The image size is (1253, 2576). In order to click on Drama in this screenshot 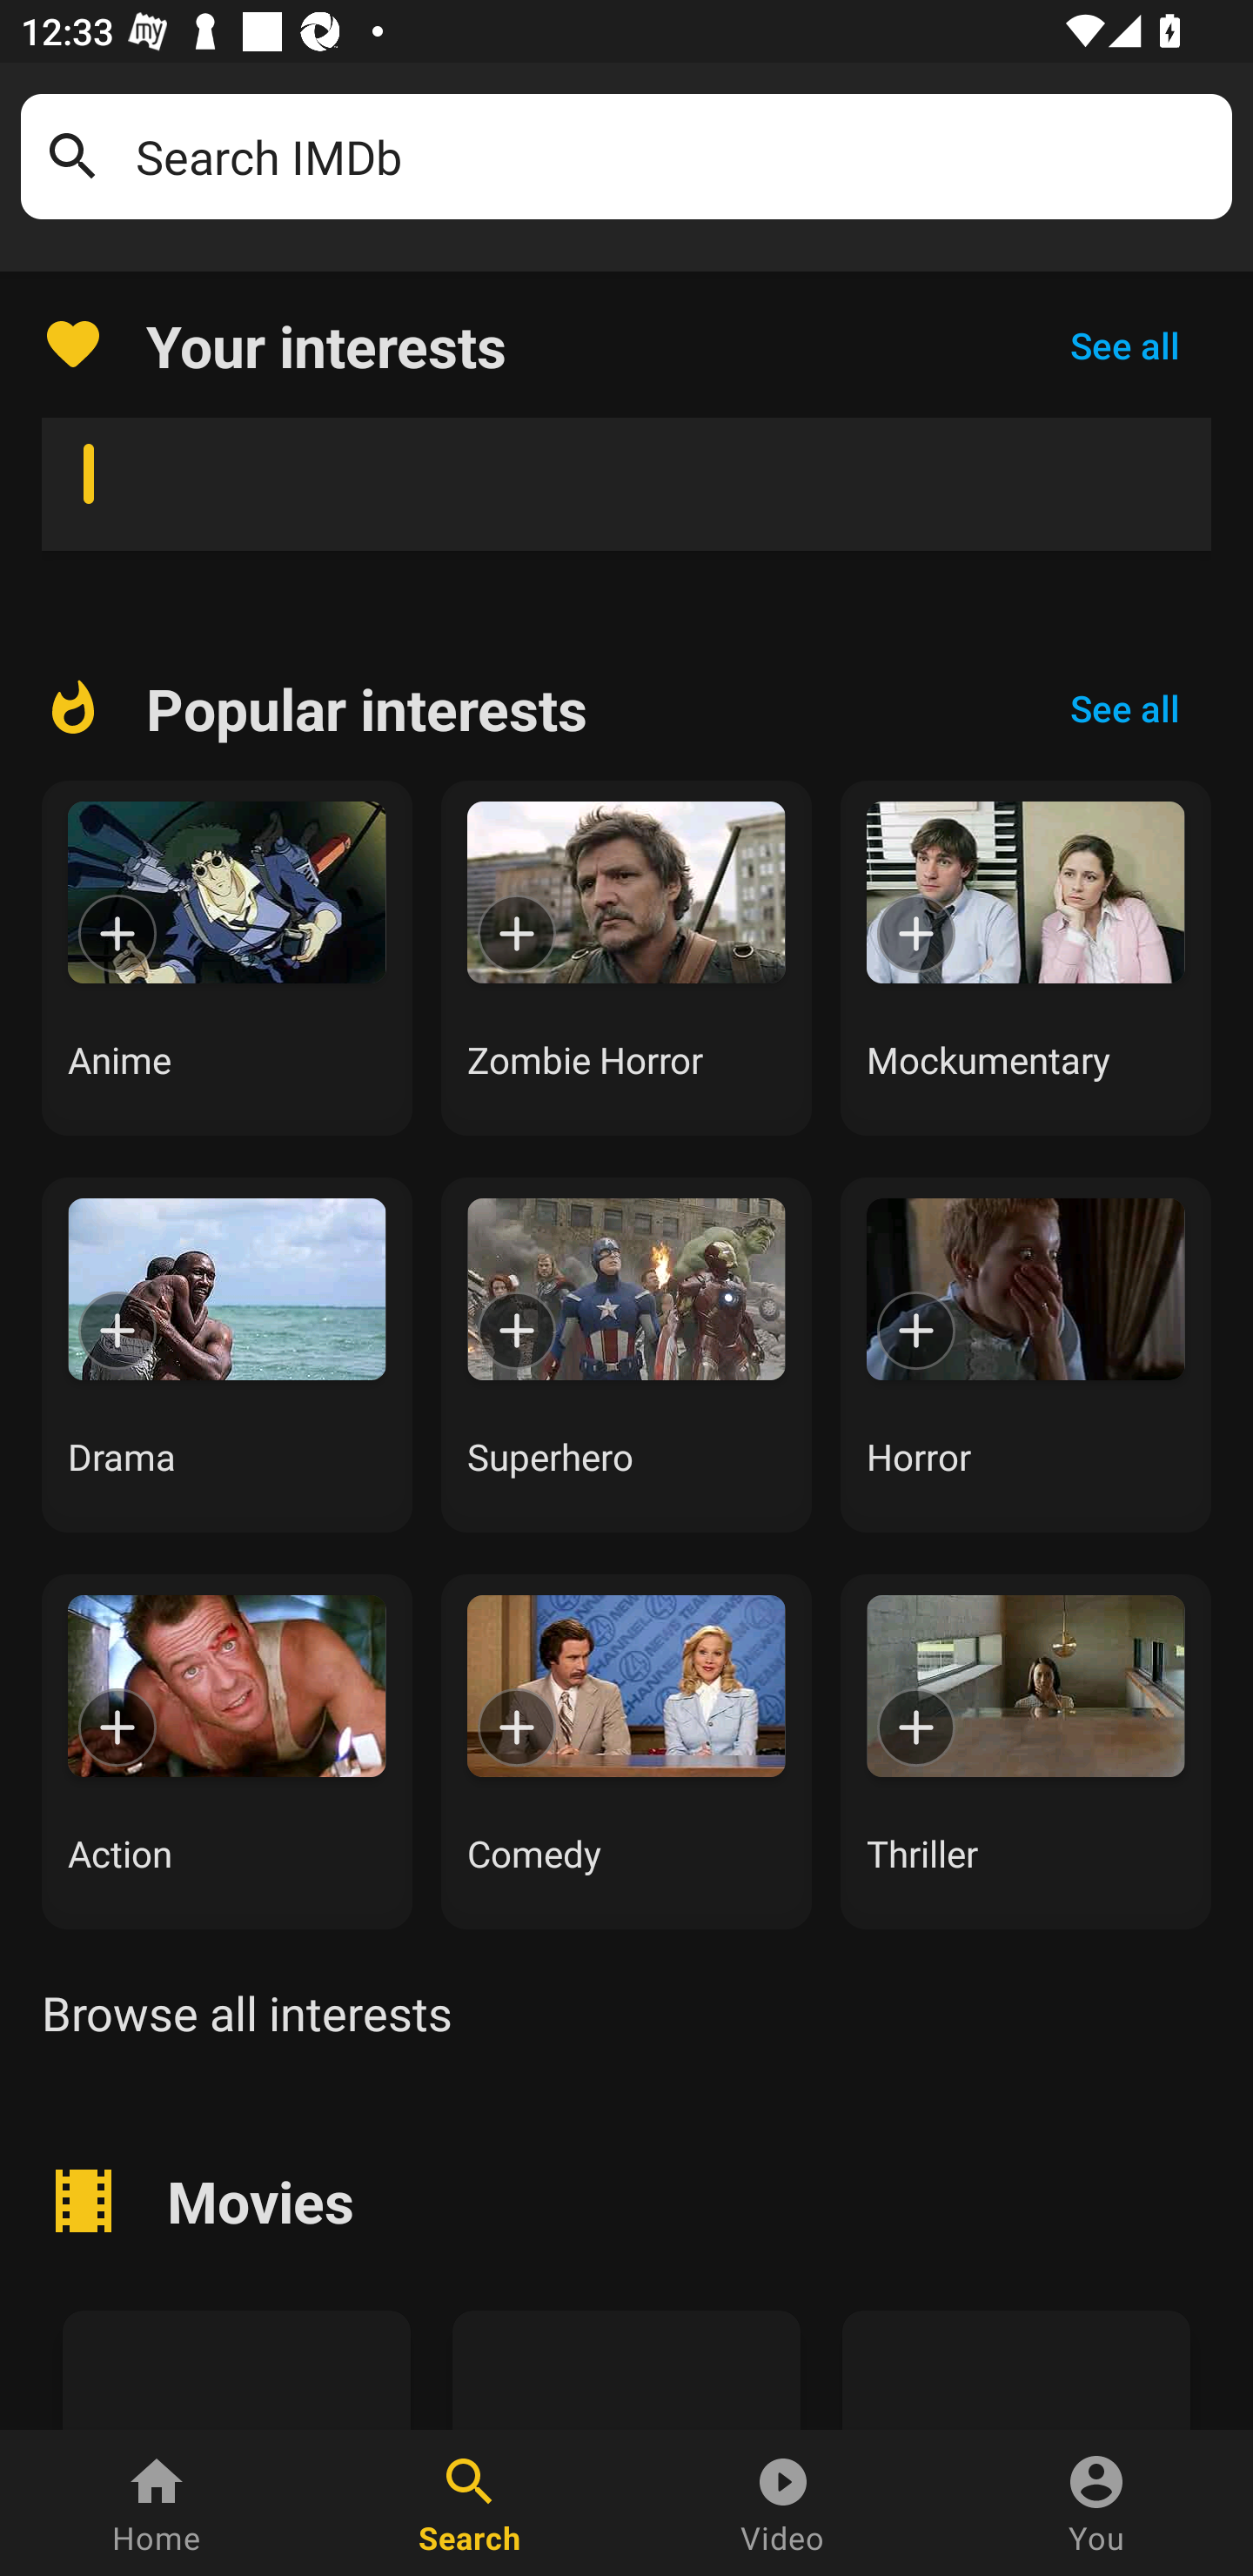, I will do `click(226, 1354)`.